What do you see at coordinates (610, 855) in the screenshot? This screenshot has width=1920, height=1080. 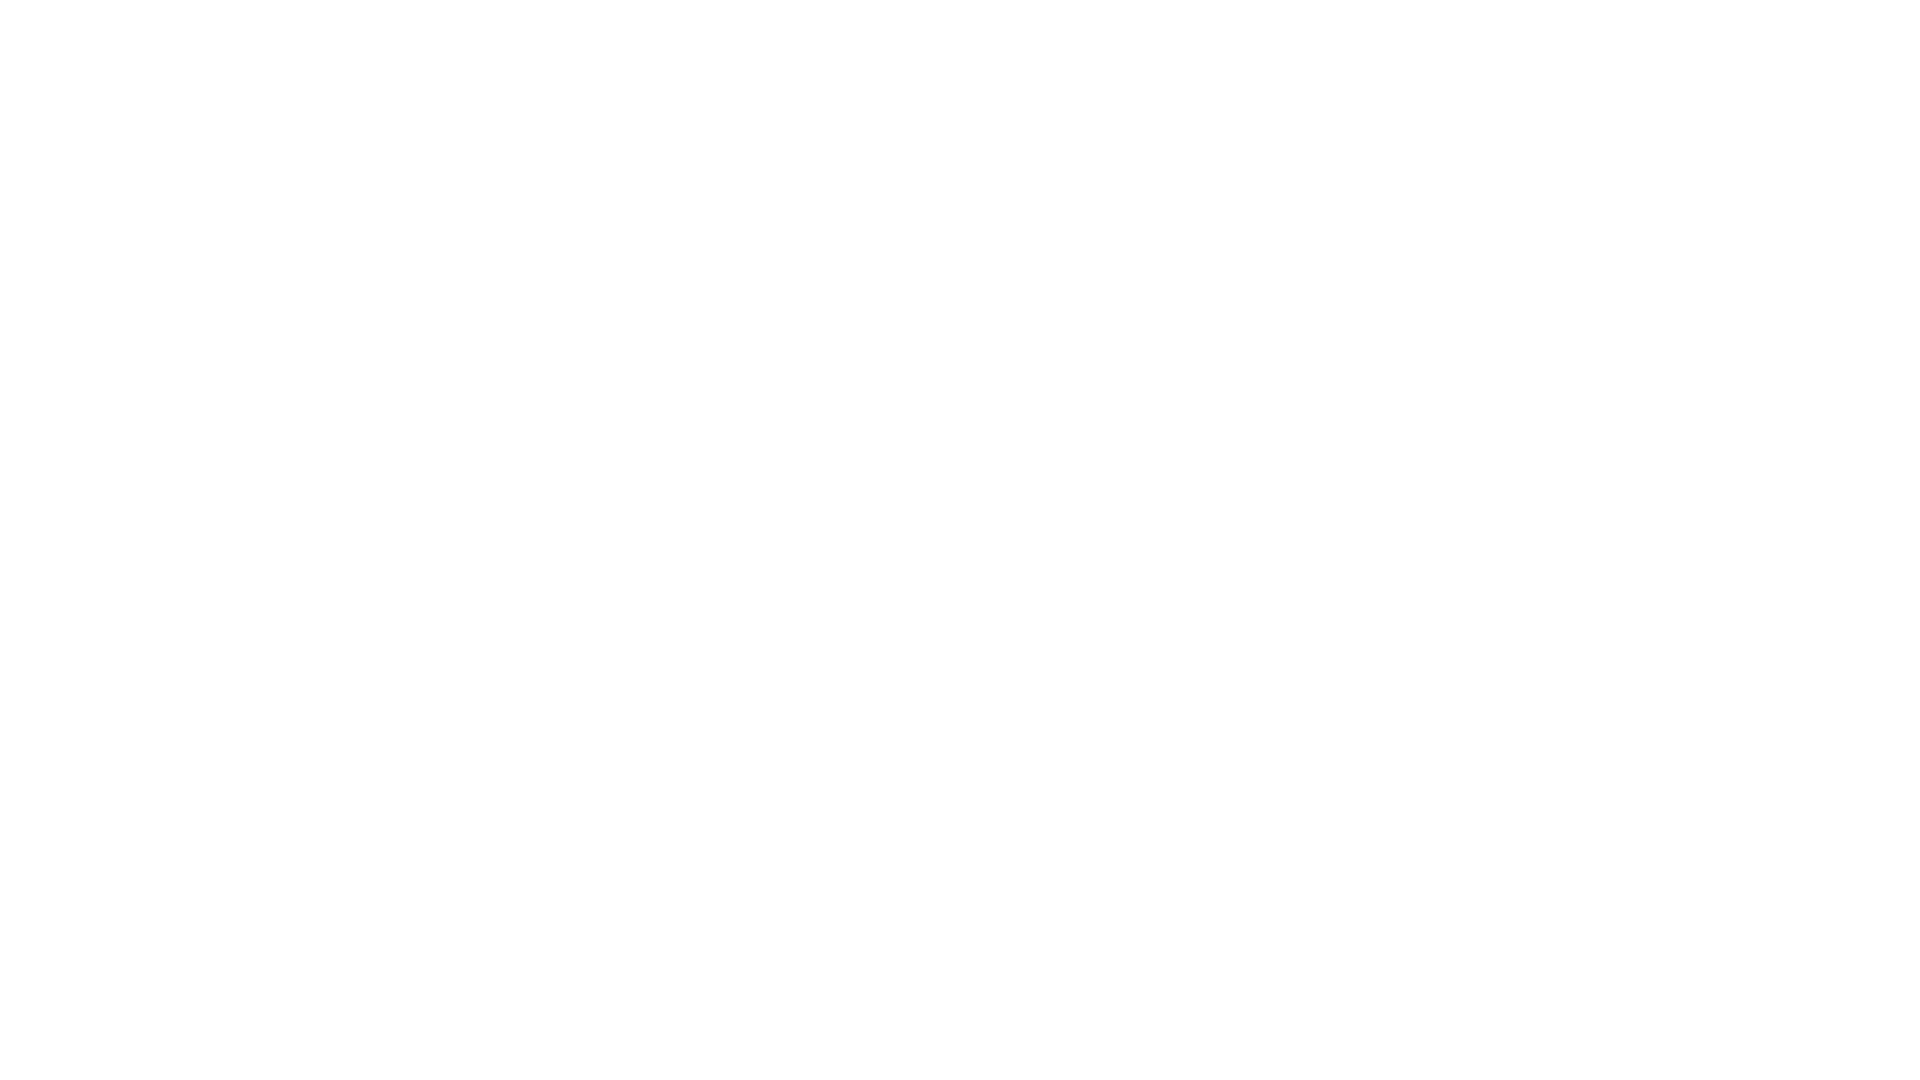 I see `19. Dezember 2022` at bounding box center [610, 855].